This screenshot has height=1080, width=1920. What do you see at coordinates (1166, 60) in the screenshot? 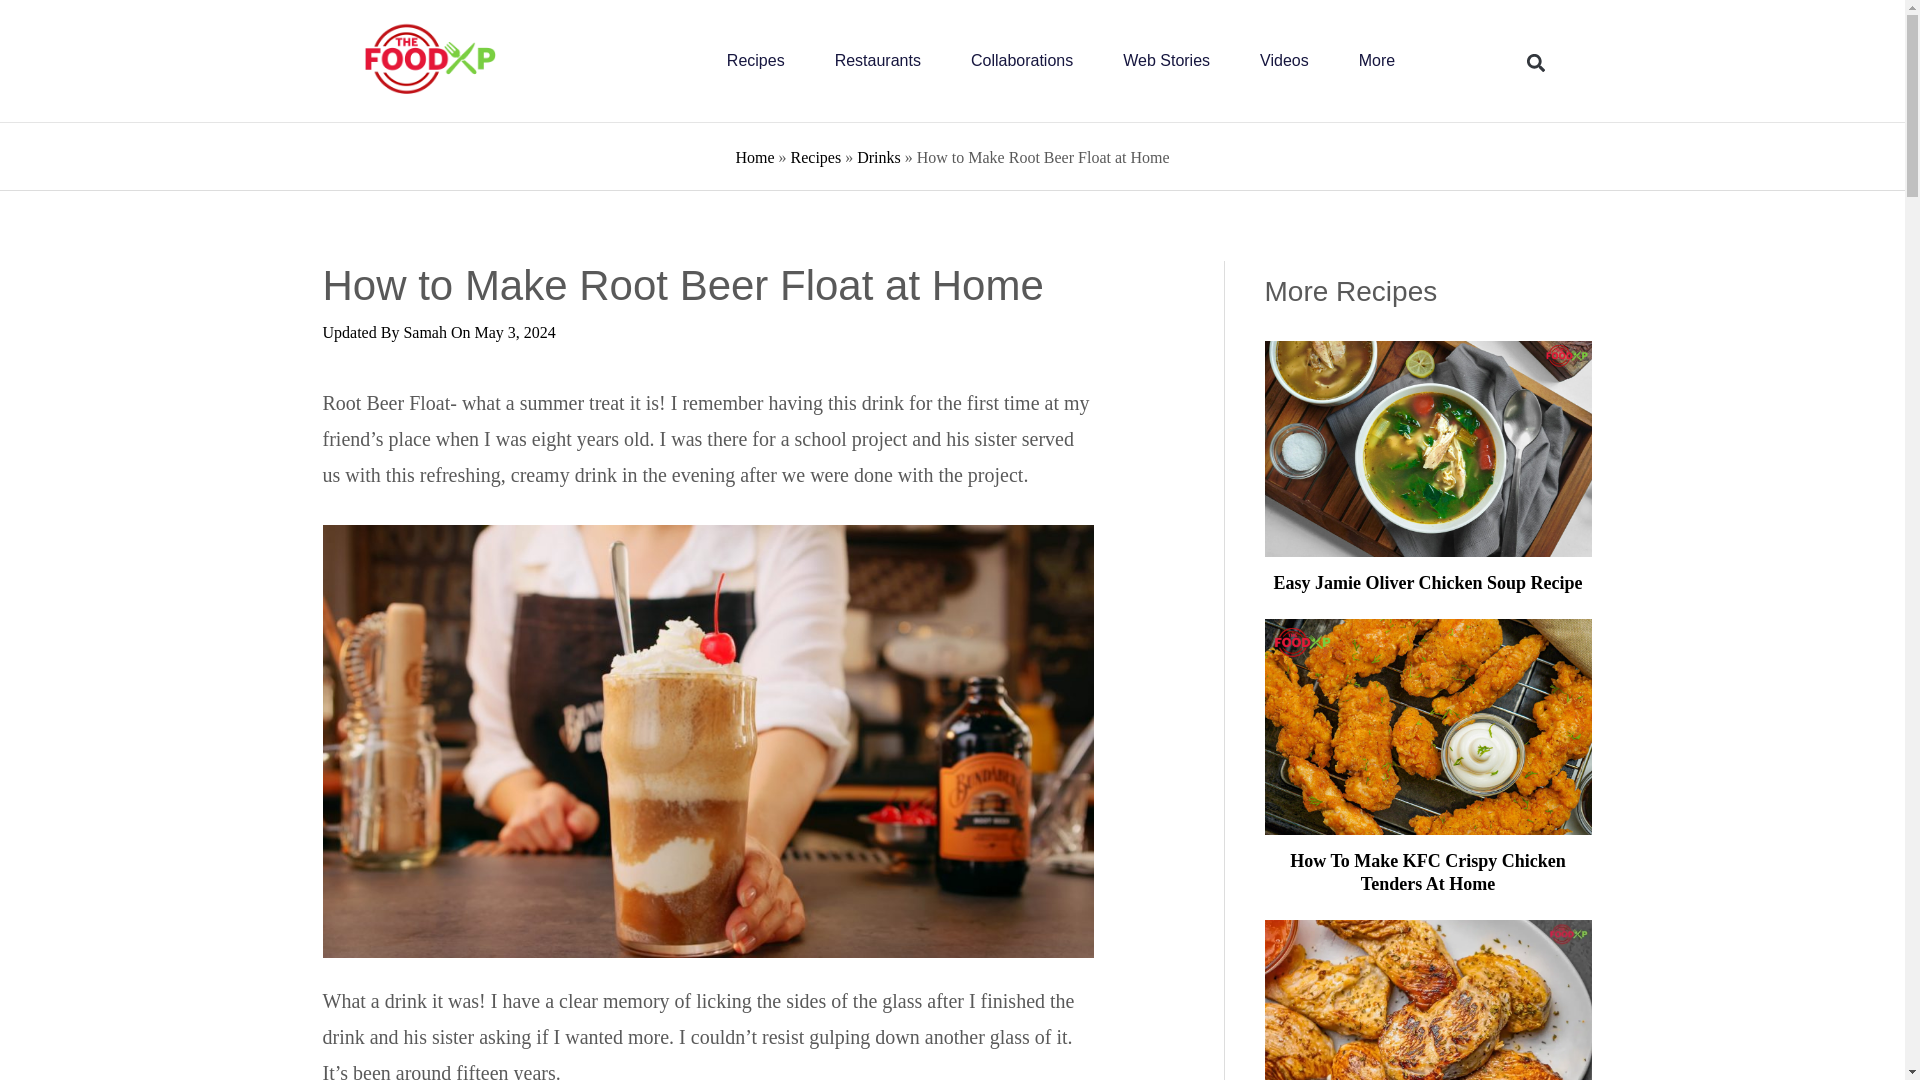
I see `Web Stories` at bounding box center [1166, 60].